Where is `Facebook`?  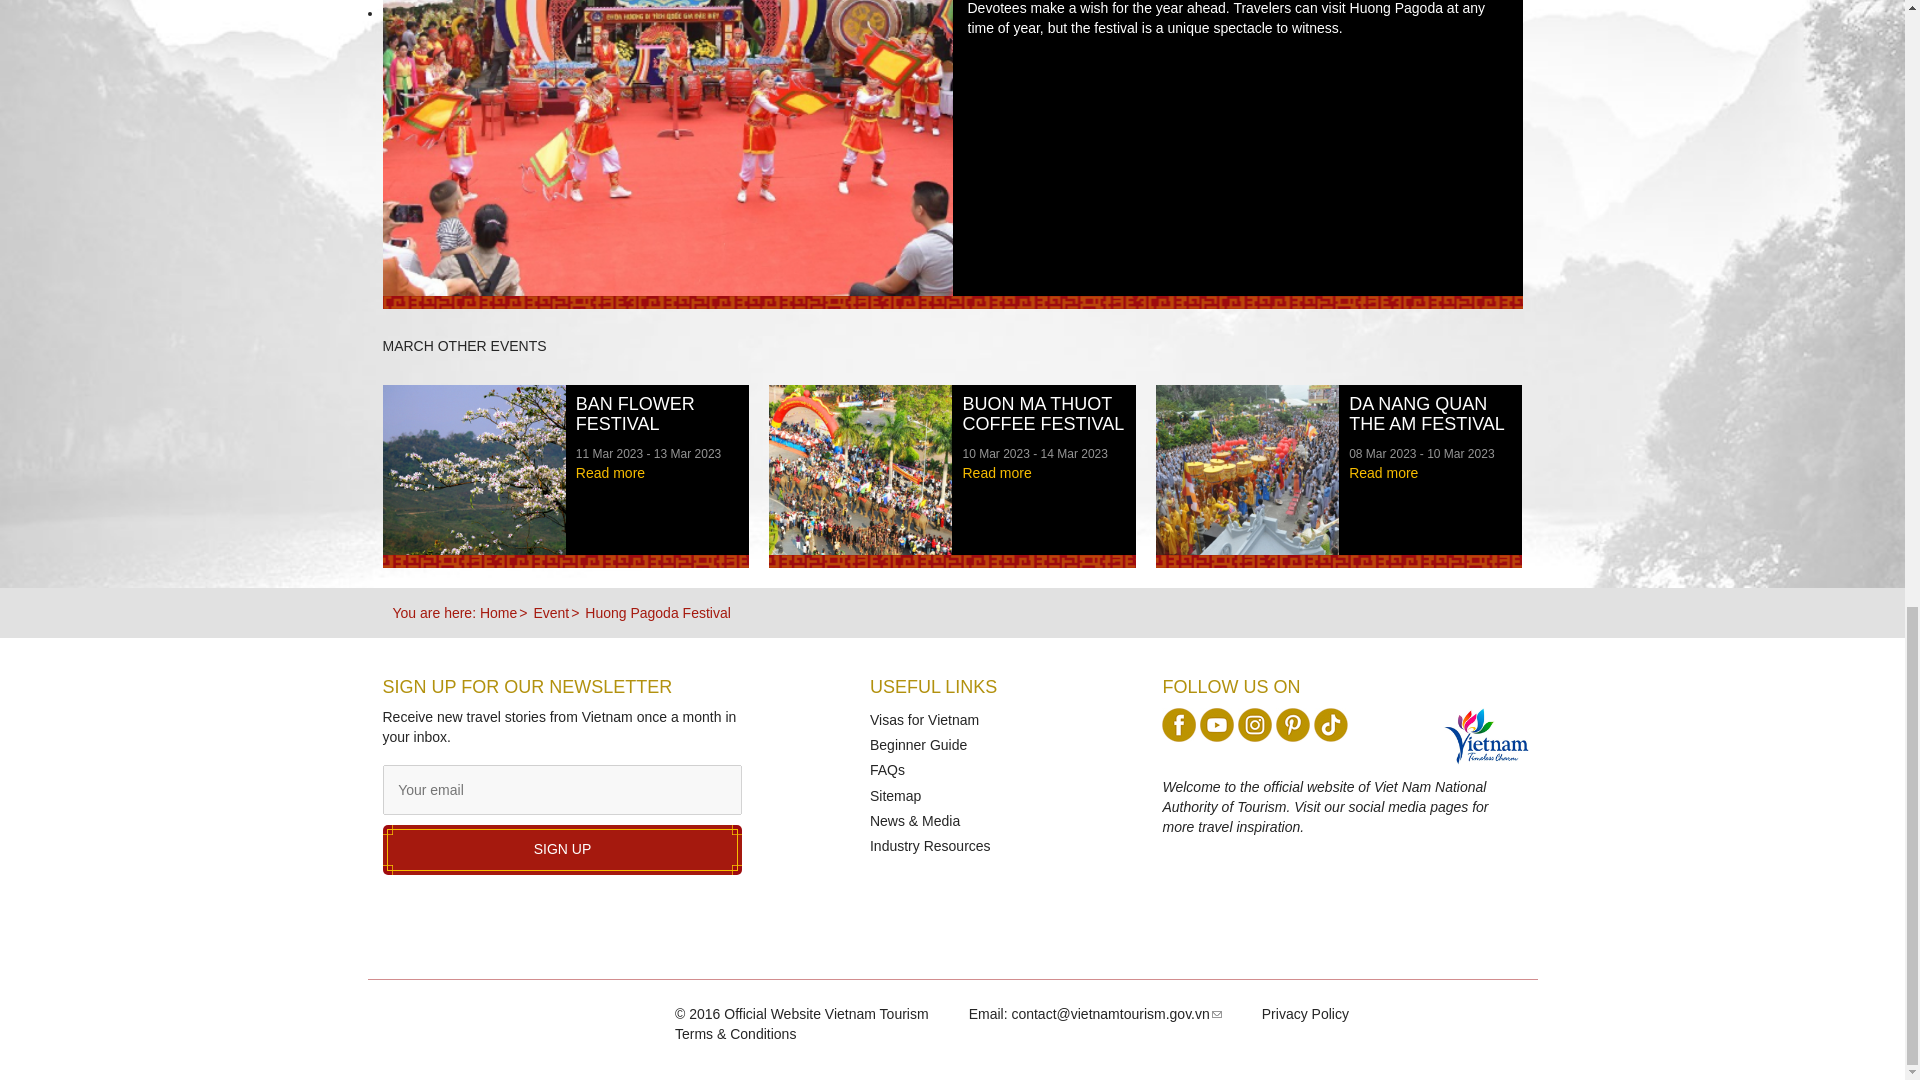
Facebook is located at coordinates (1178, 724).